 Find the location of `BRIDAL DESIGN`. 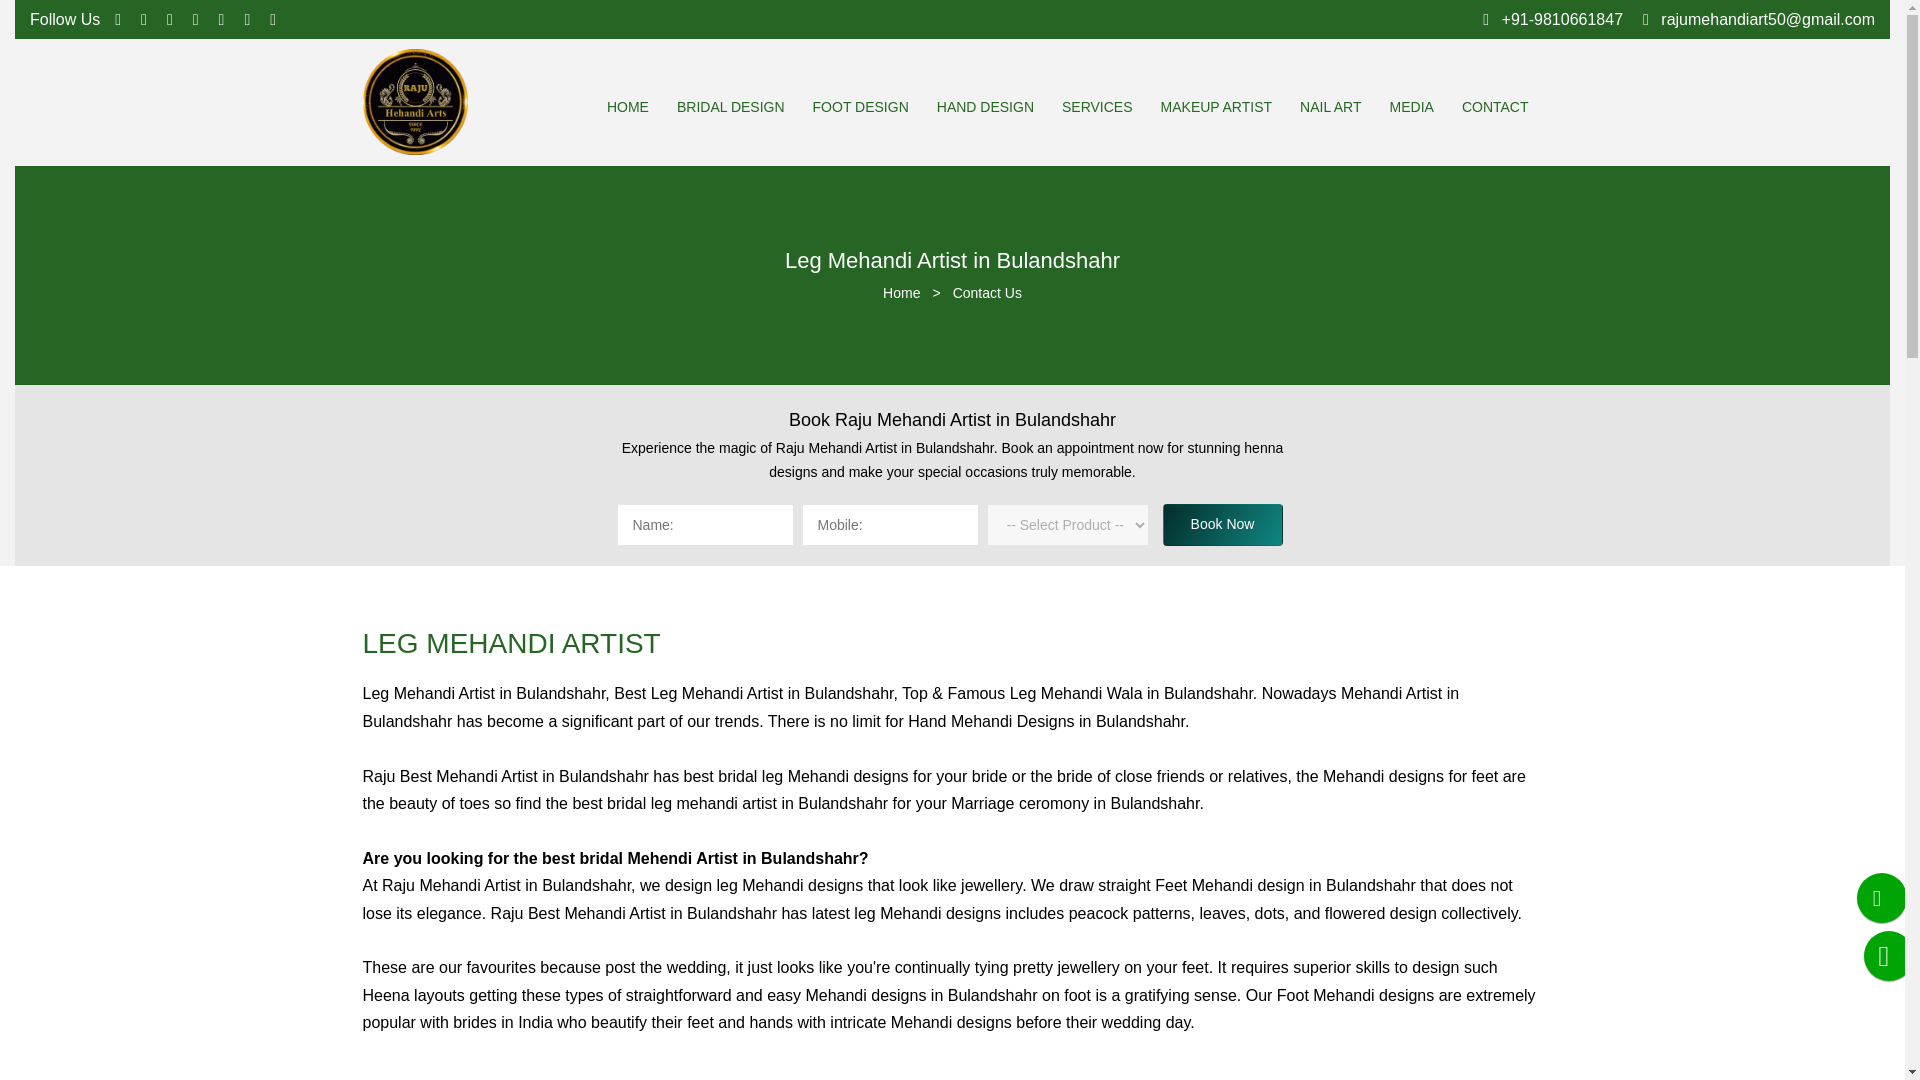

BRIDAL DESIGN is located at coordinates (731, 106).